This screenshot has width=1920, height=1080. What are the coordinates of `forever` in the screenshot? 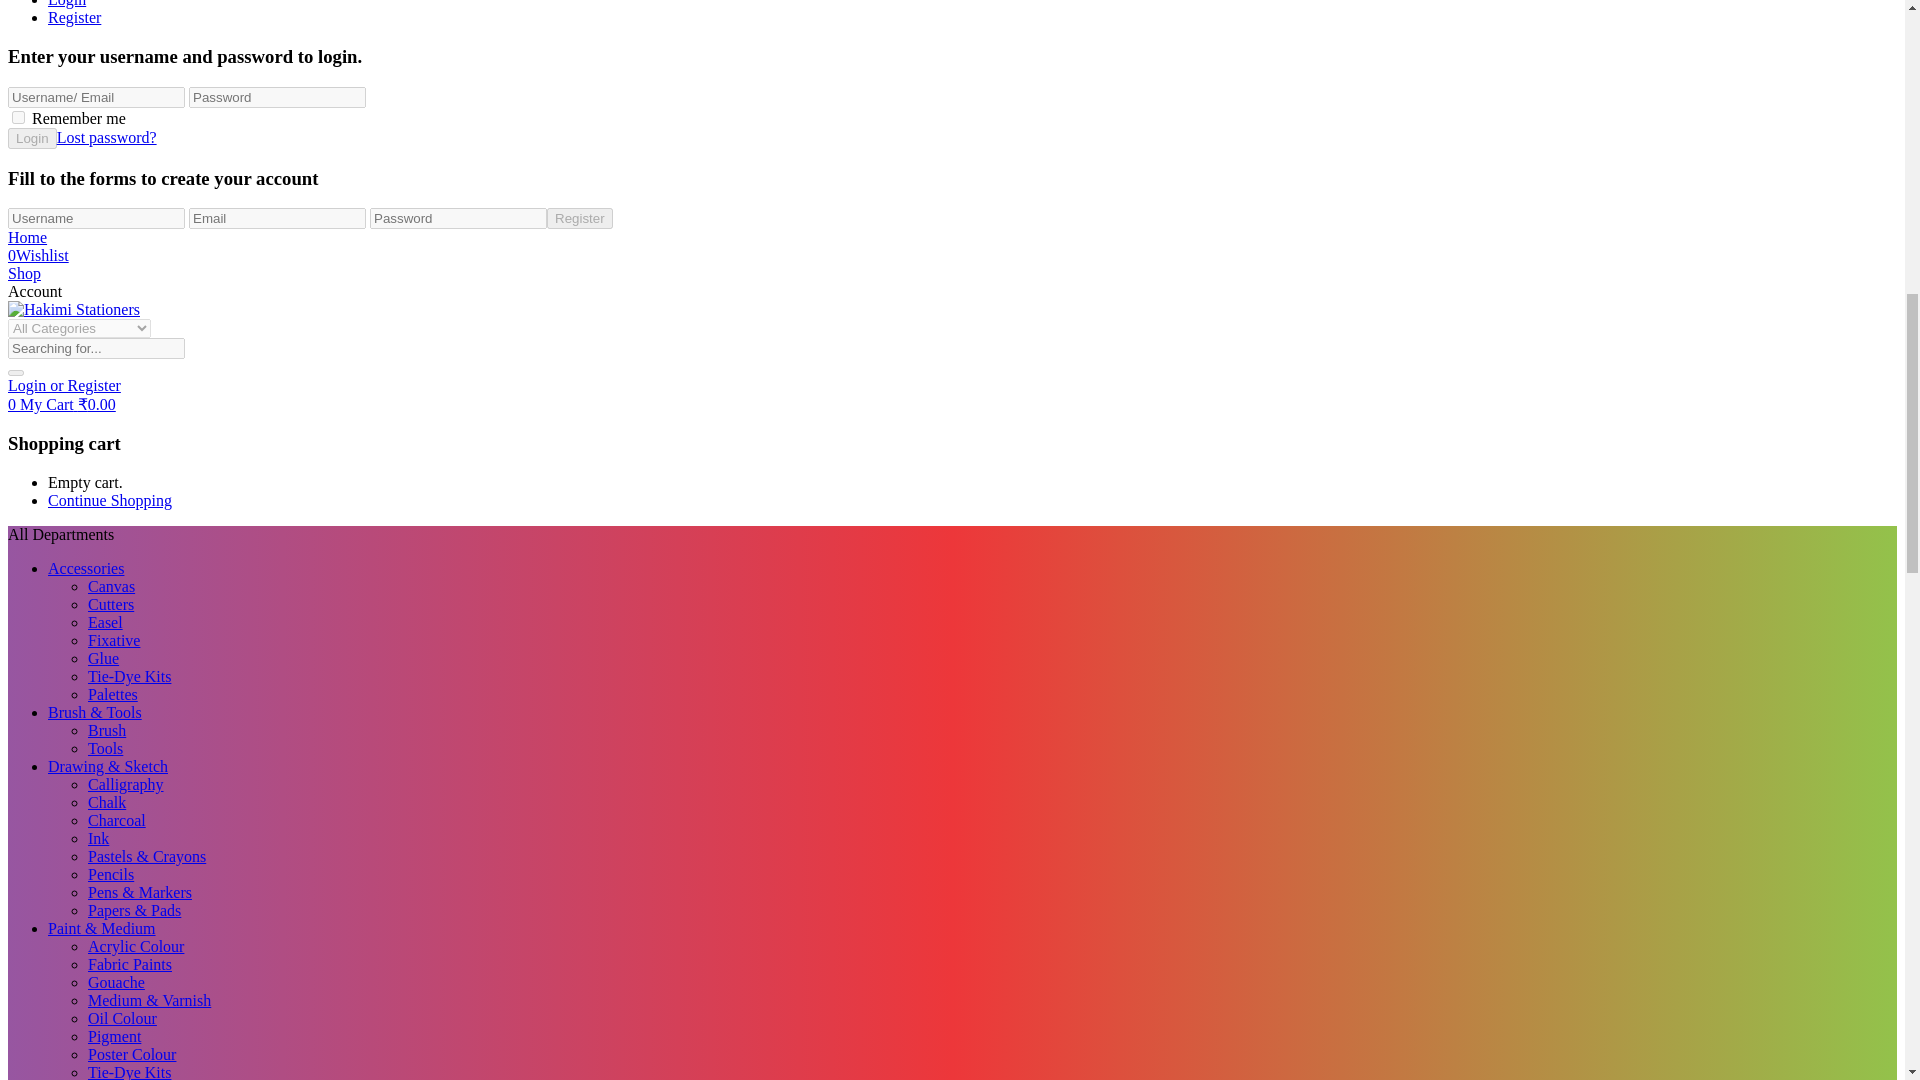 It's located at (18, 118).